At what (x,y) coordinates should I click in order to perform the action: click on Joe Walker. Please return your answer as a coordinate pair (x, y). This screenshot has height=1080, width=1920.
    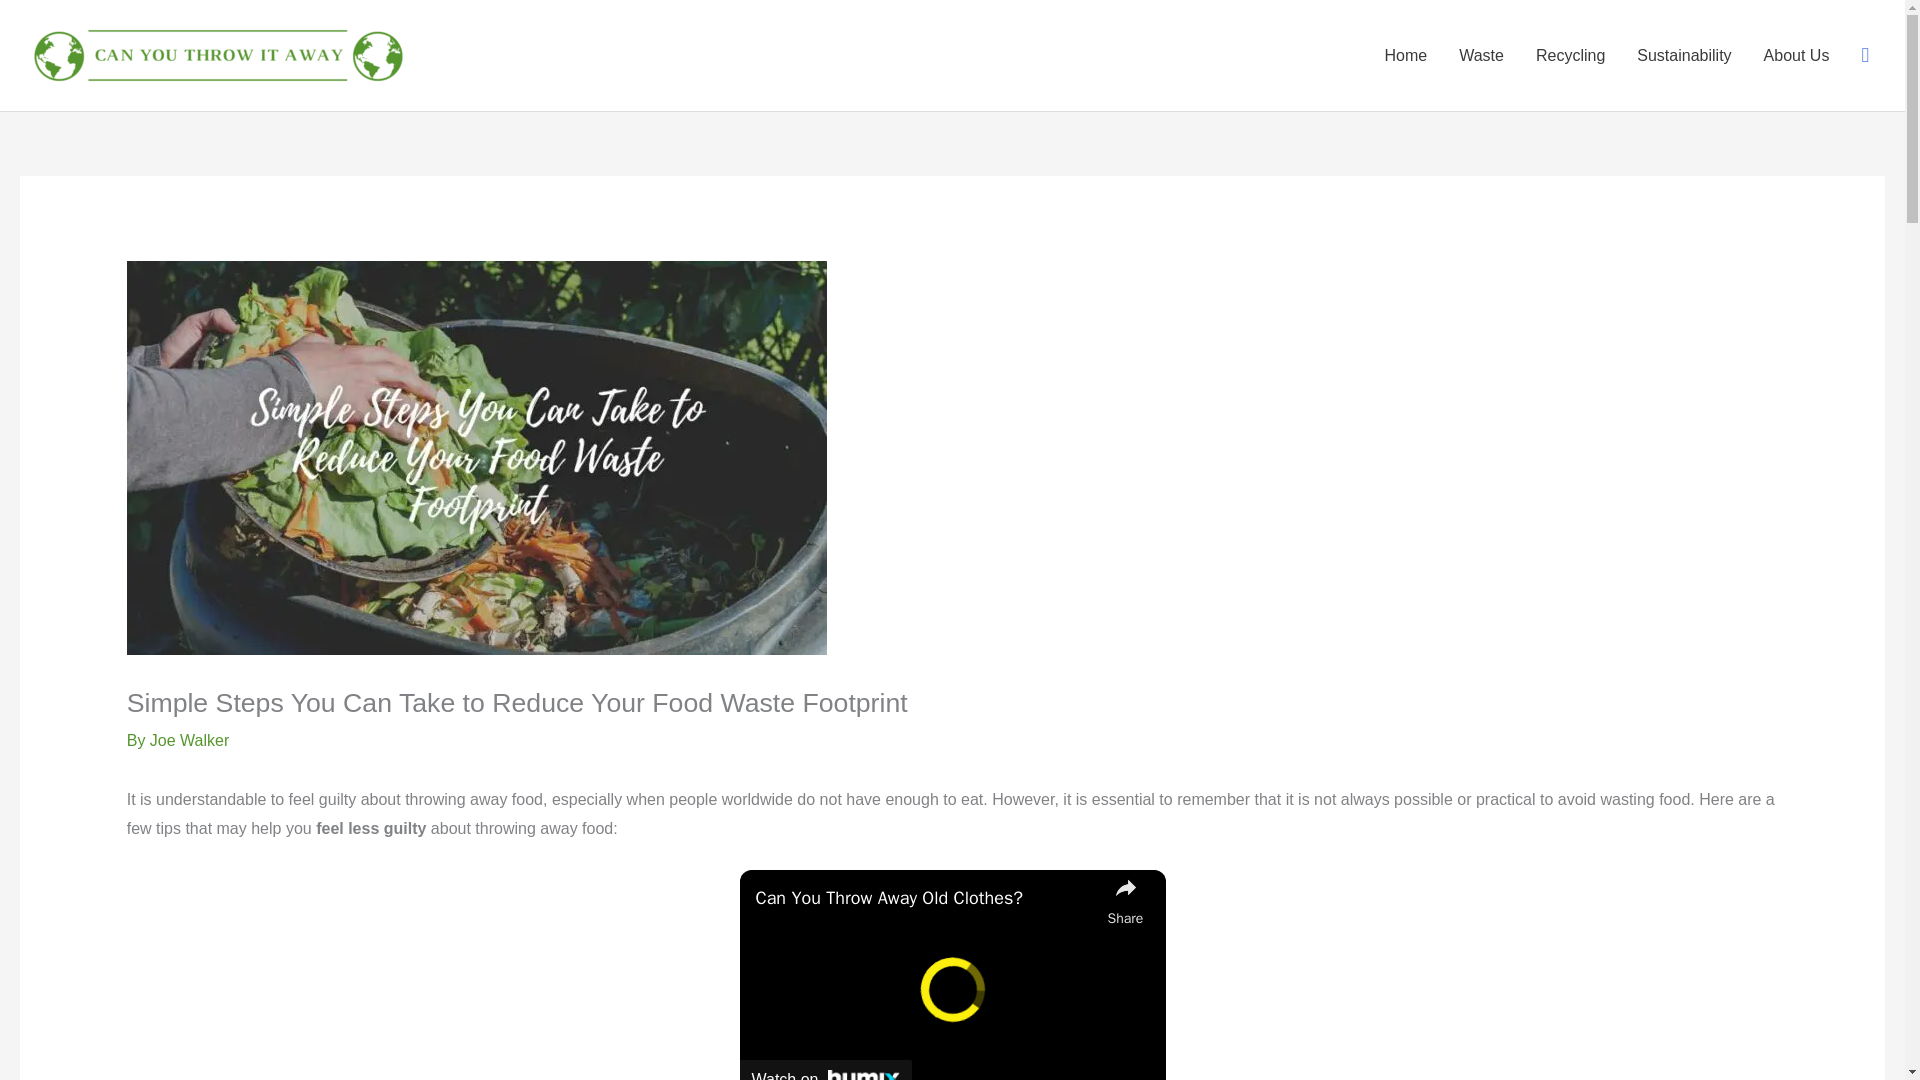
    Looking at the image, I should click on (188, 740).